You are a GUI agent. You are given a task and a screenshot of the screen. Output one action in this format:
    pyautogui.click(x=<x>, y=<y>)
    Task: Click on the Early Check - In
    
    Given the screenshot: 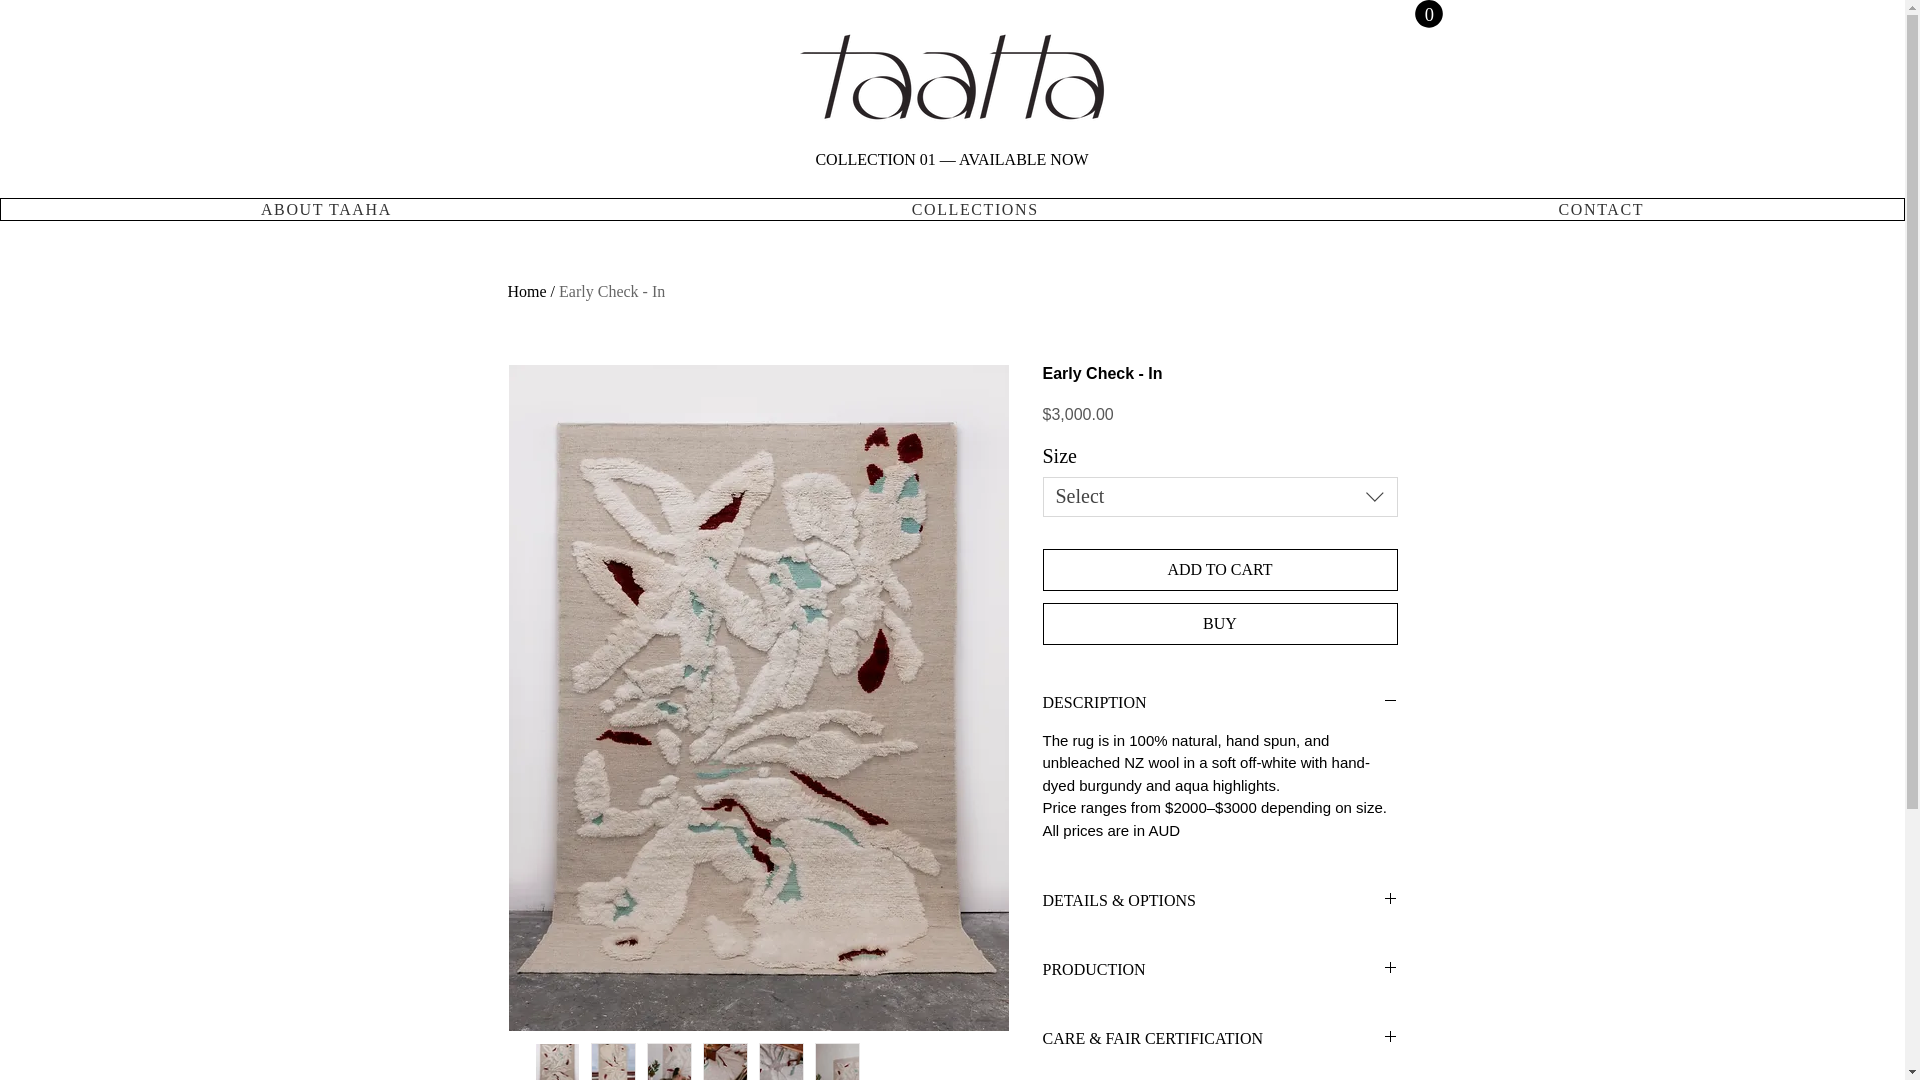 What is the action you would take?
    pyautogui.click(x=611, y=291)
    